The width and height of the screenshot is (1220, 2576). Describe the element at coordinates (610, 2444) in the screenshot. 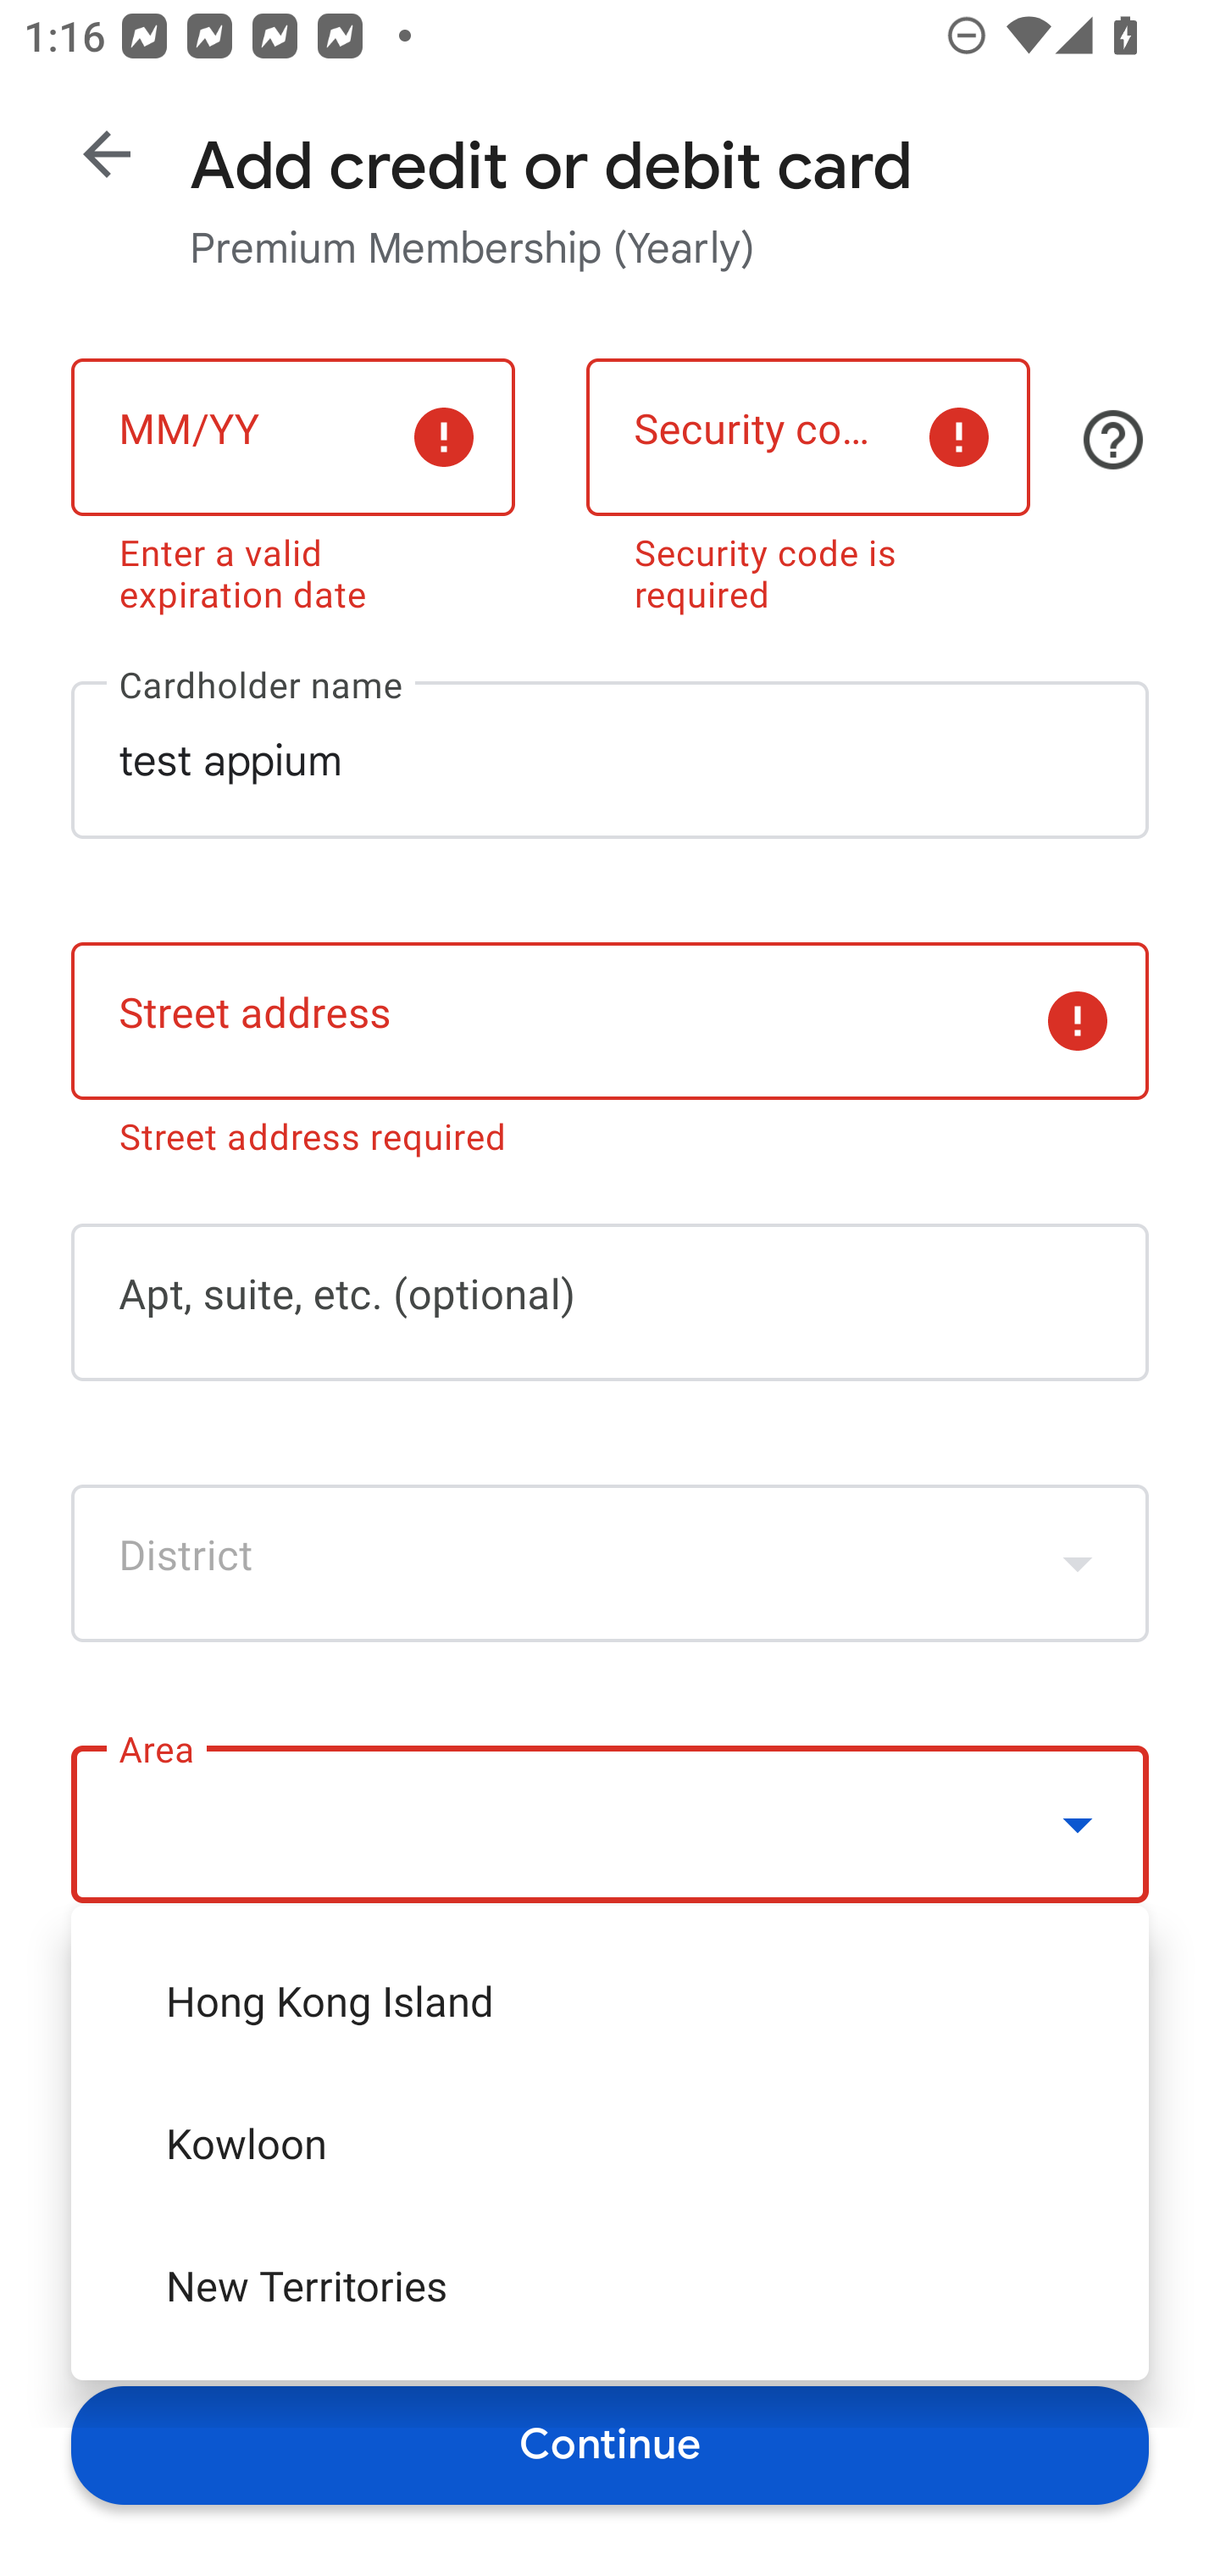

I see `Continue` at that location.